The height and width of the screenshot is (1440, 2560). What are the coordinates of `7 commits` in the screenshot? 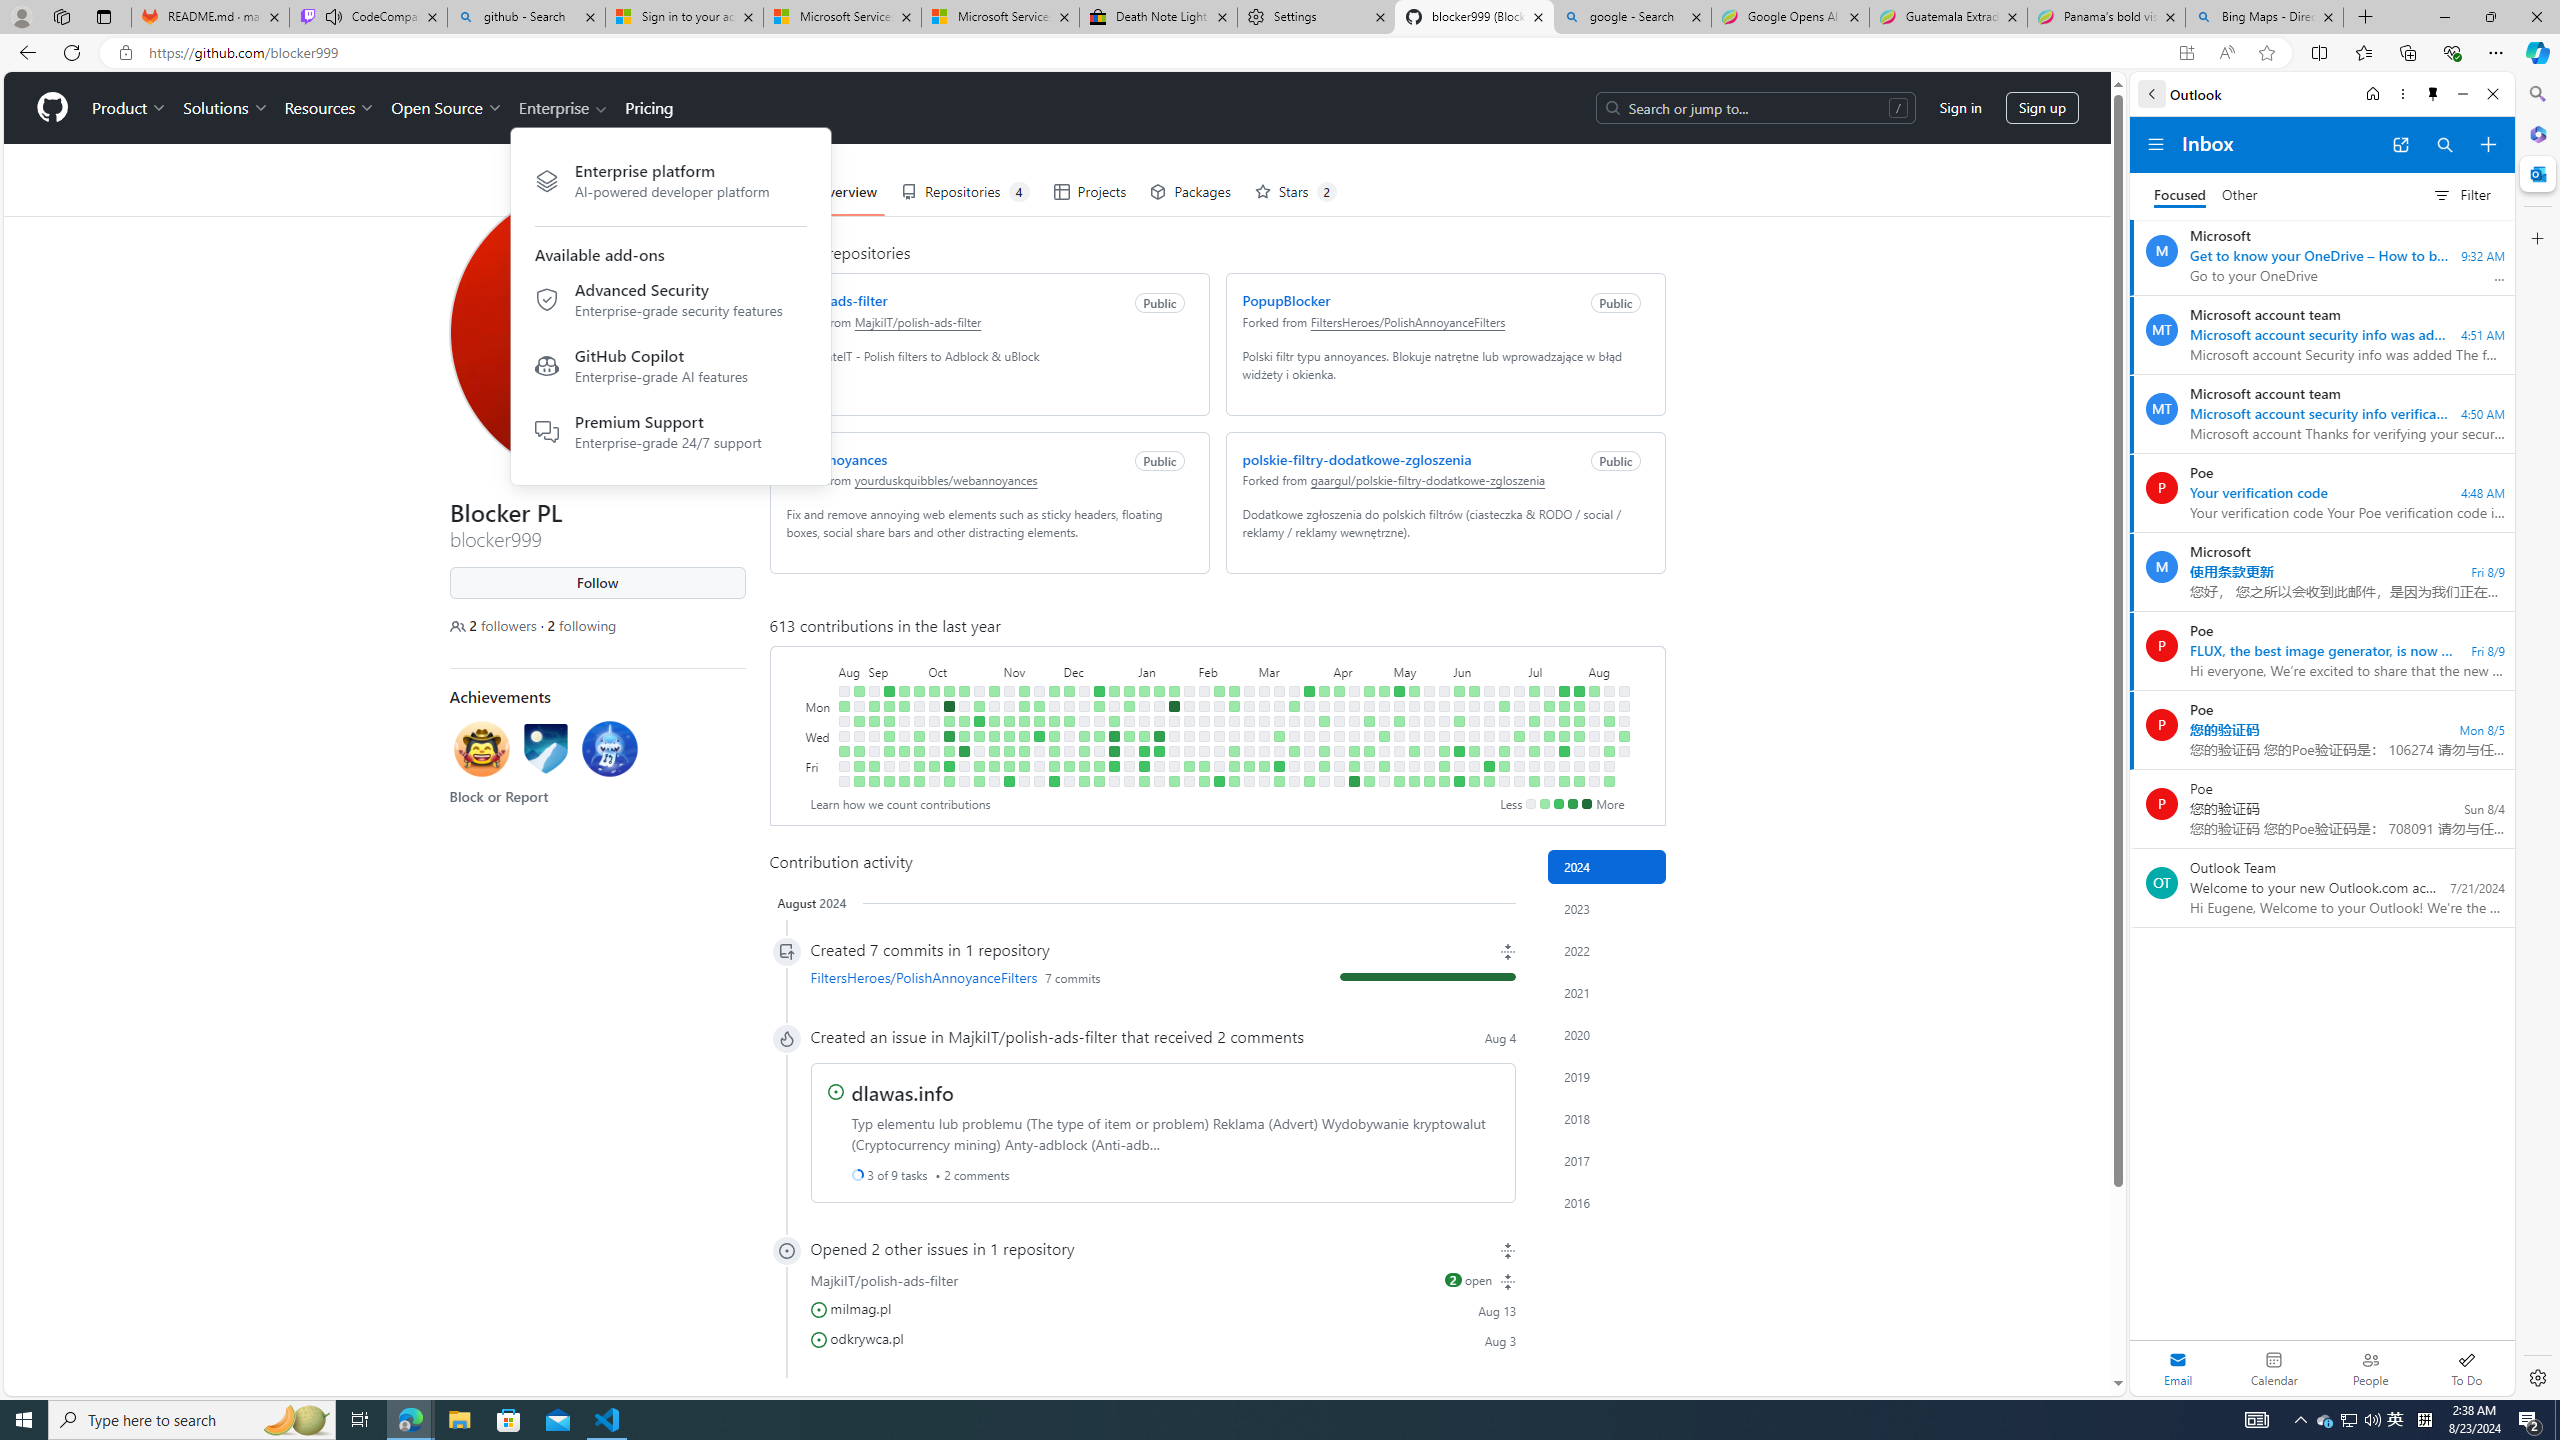 It's located at (1072, 978).